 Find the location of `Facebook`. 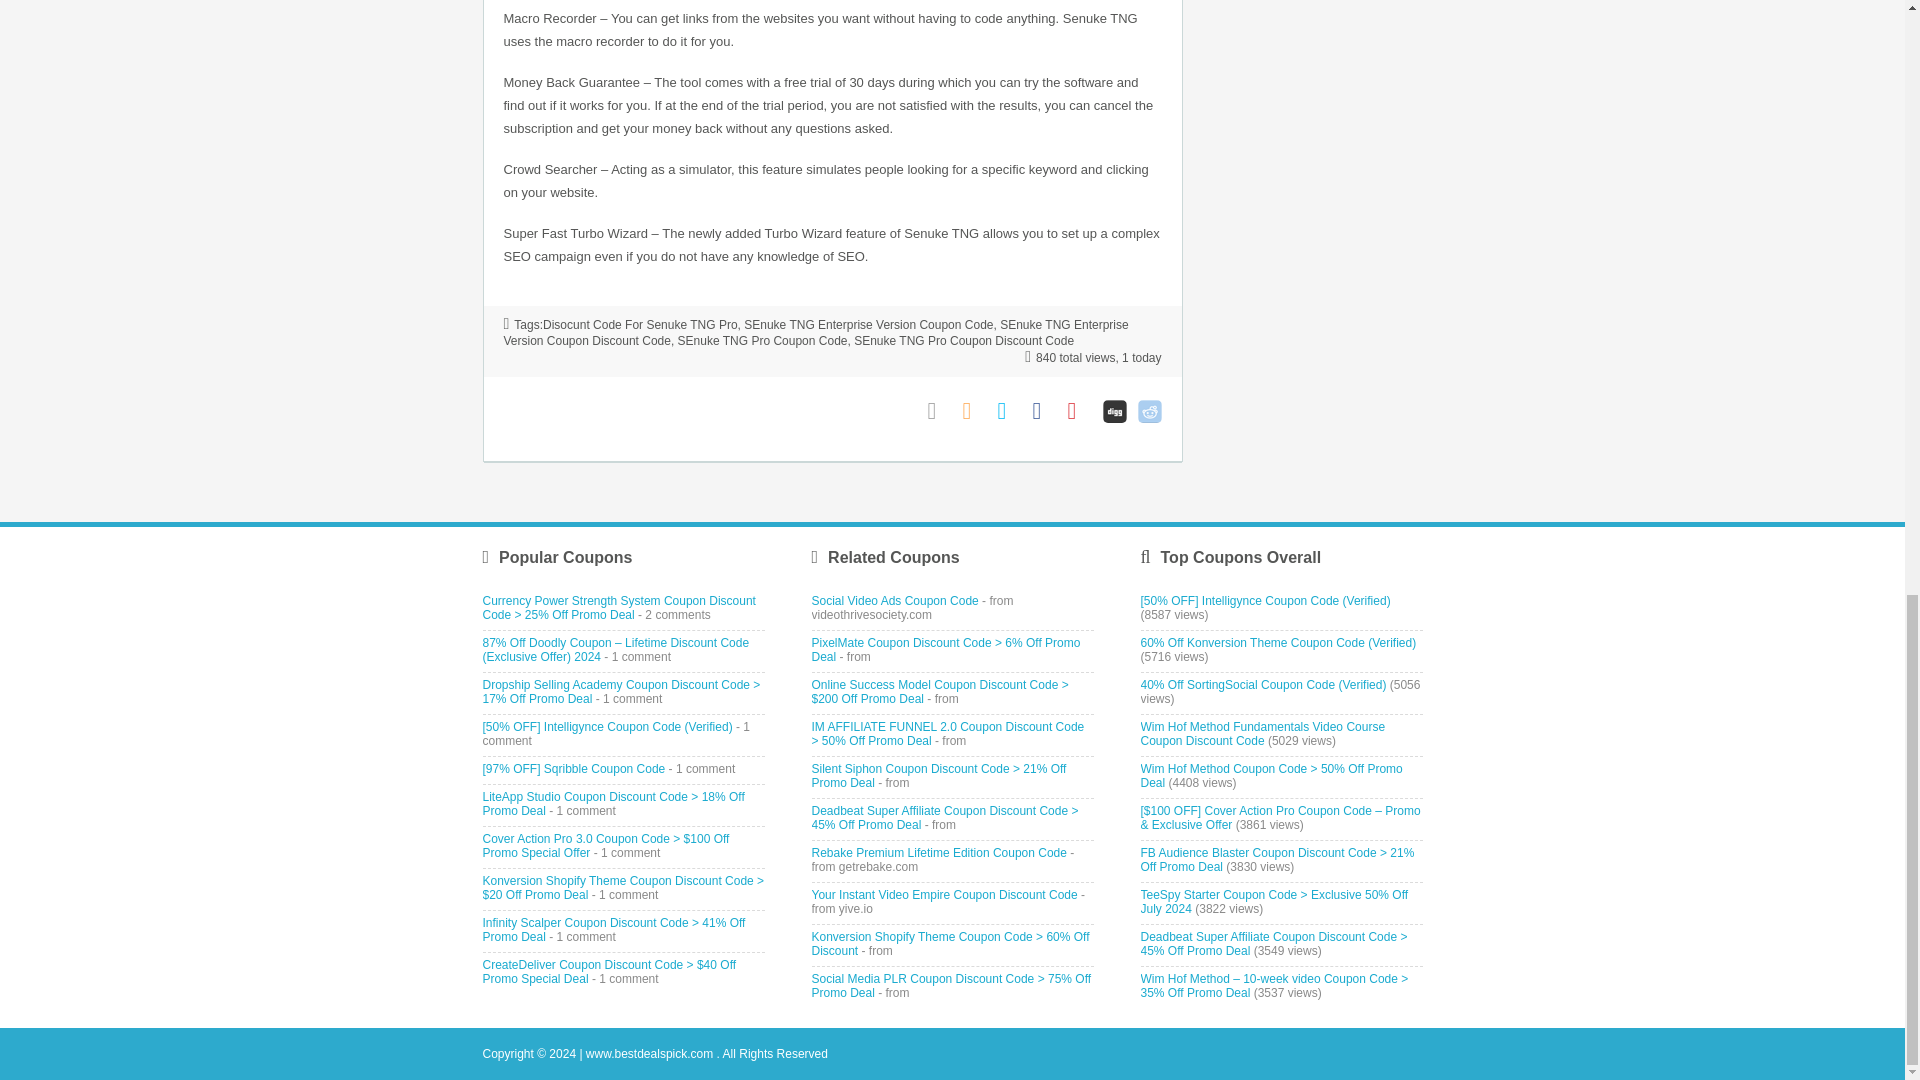

Facebook is located at coordinates (1044, 411).